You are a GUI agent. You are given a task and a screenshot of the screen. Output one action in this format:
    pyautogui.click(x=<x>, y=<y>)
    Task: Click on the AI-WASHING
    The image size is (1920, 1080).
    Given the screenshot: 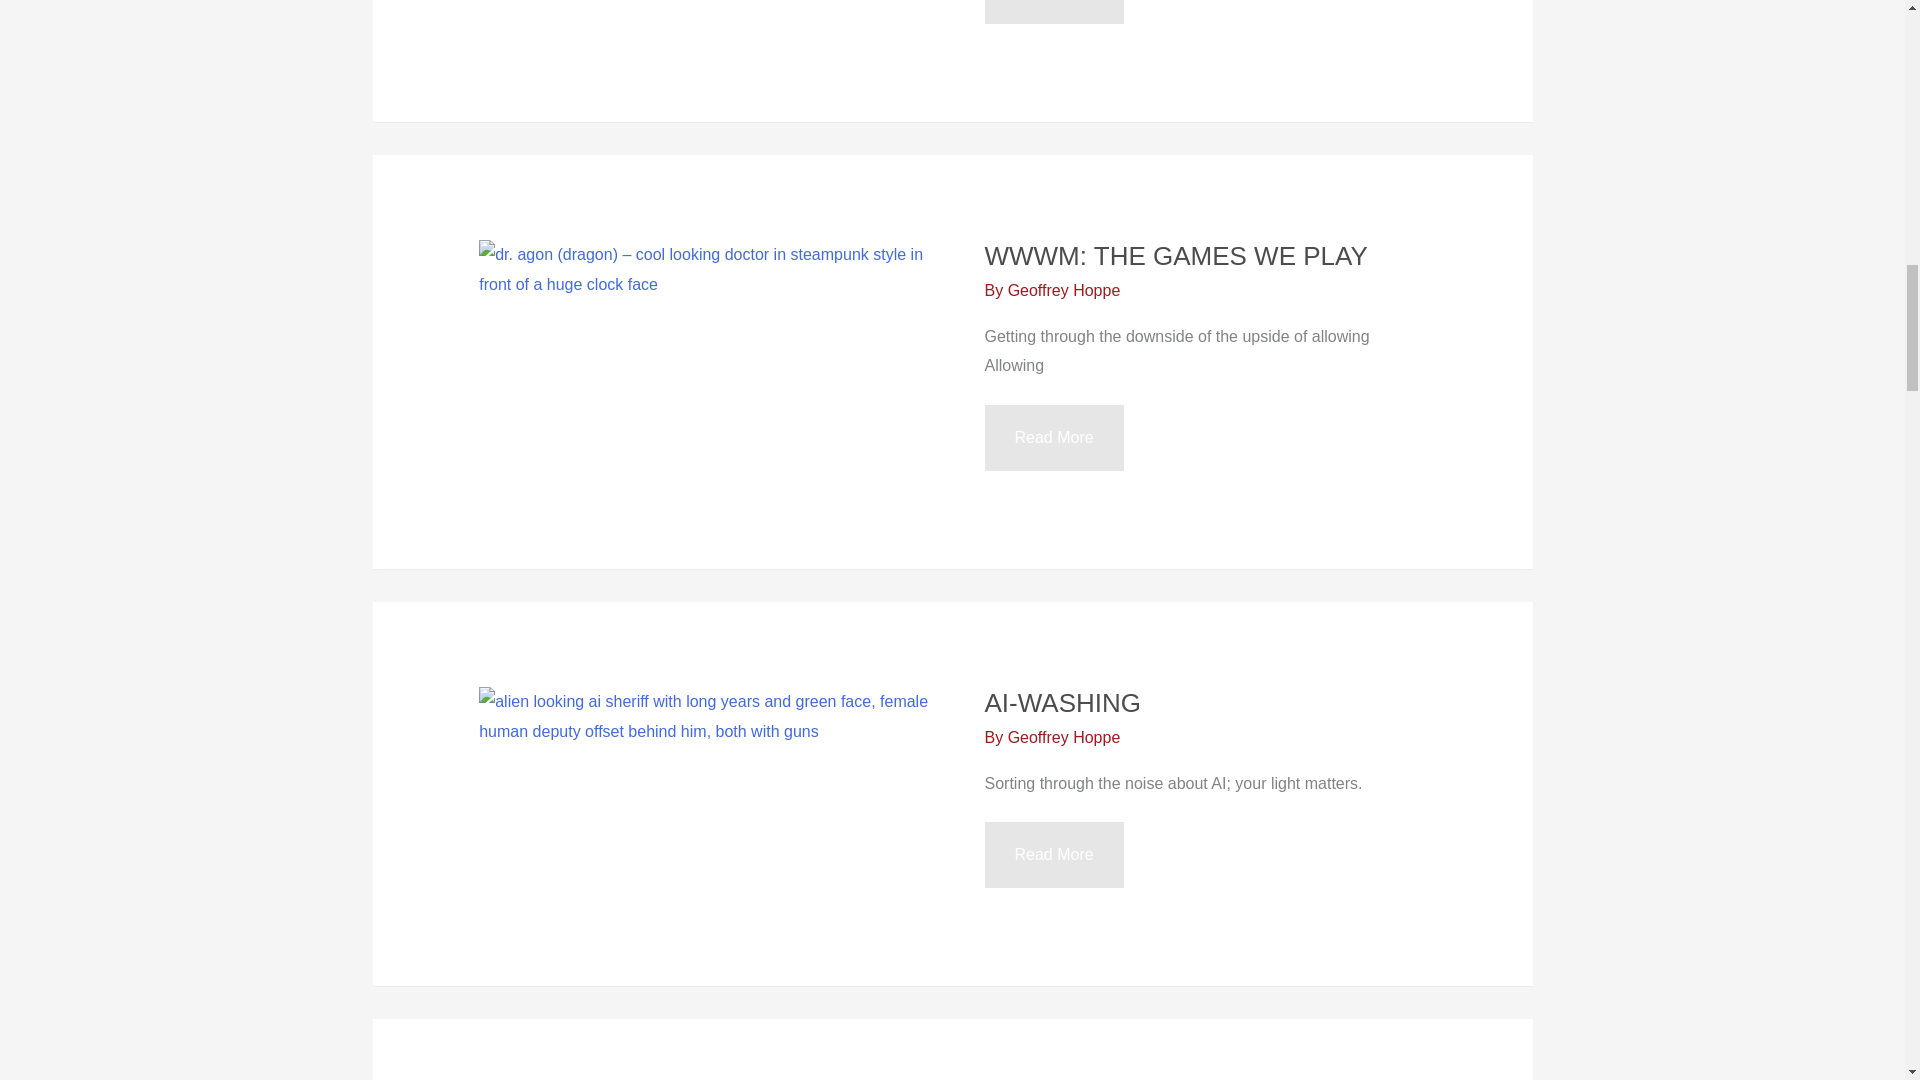 What is the action you would take?
    pyautogui.click(x=1064, y=290)
    